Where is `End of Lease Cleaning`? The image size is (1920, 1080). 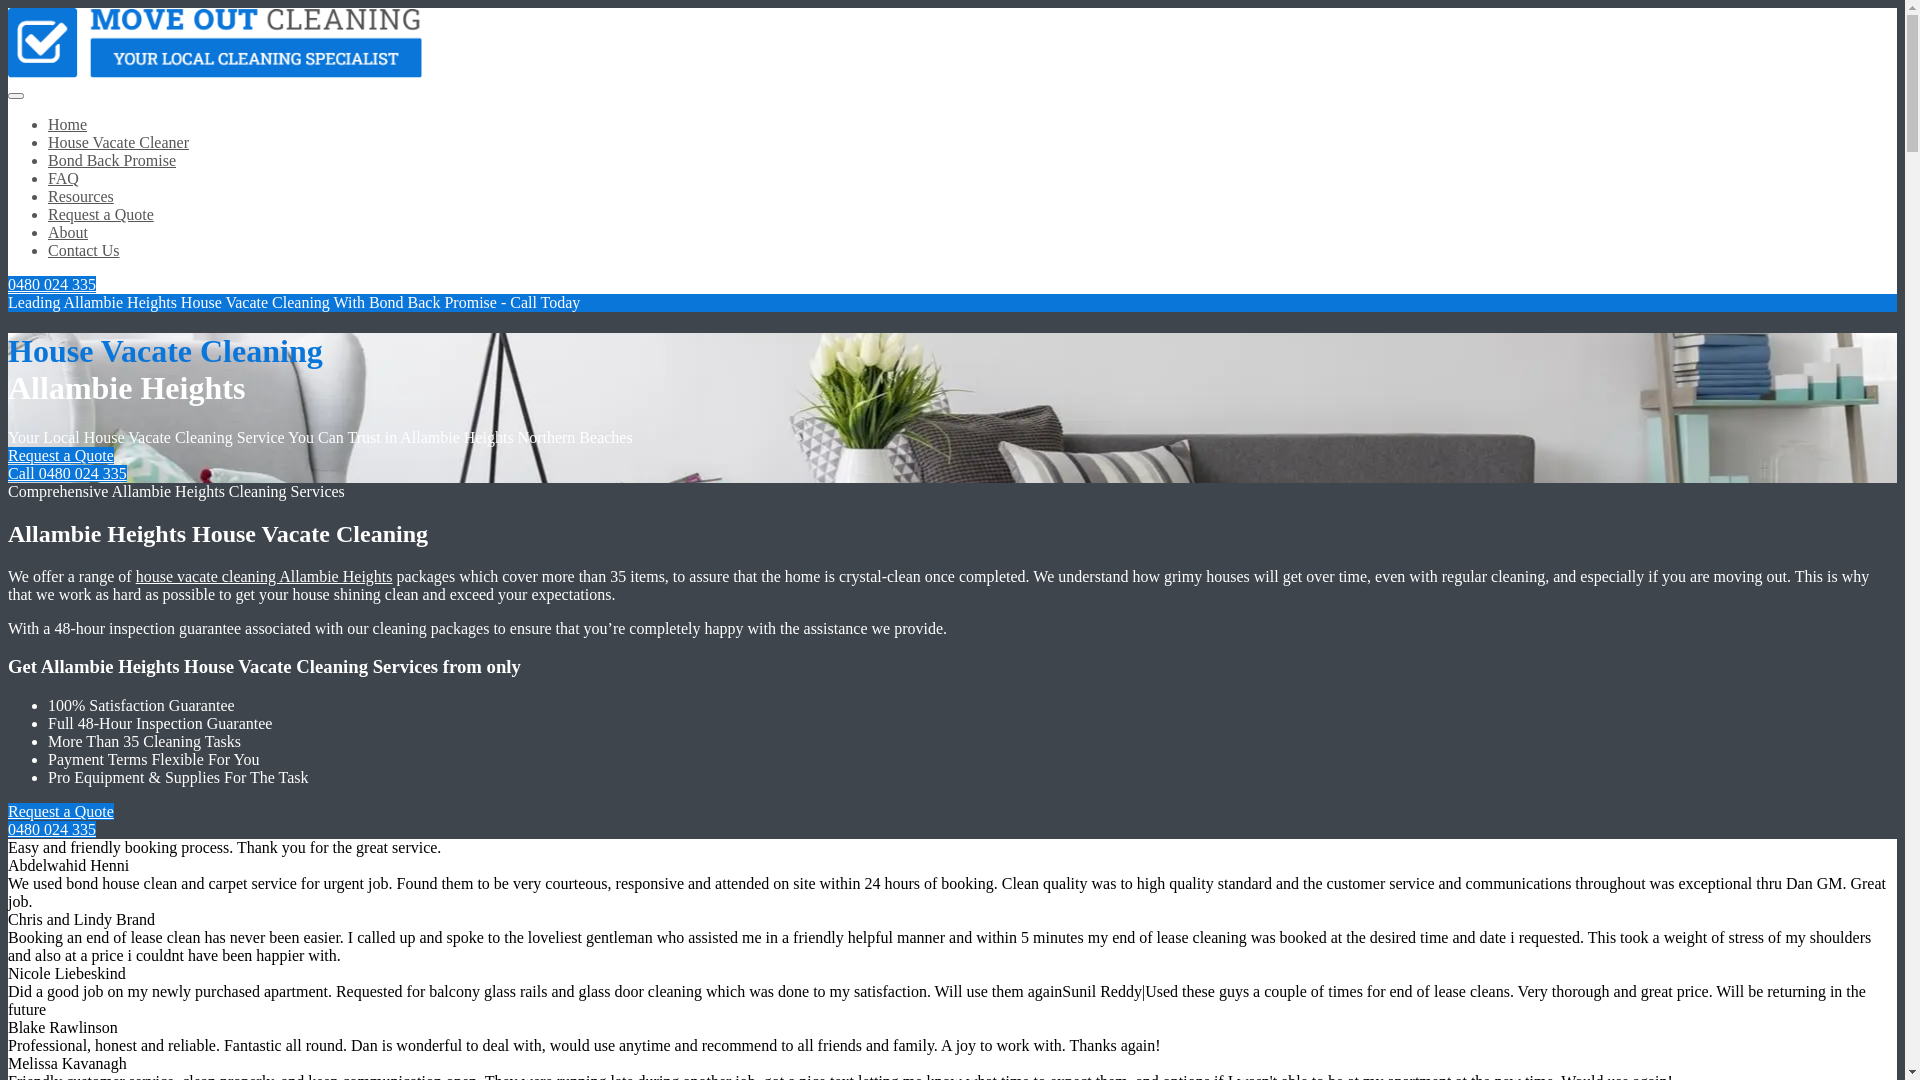
End of Lease Cleaning is located at coordinates (215, 72).